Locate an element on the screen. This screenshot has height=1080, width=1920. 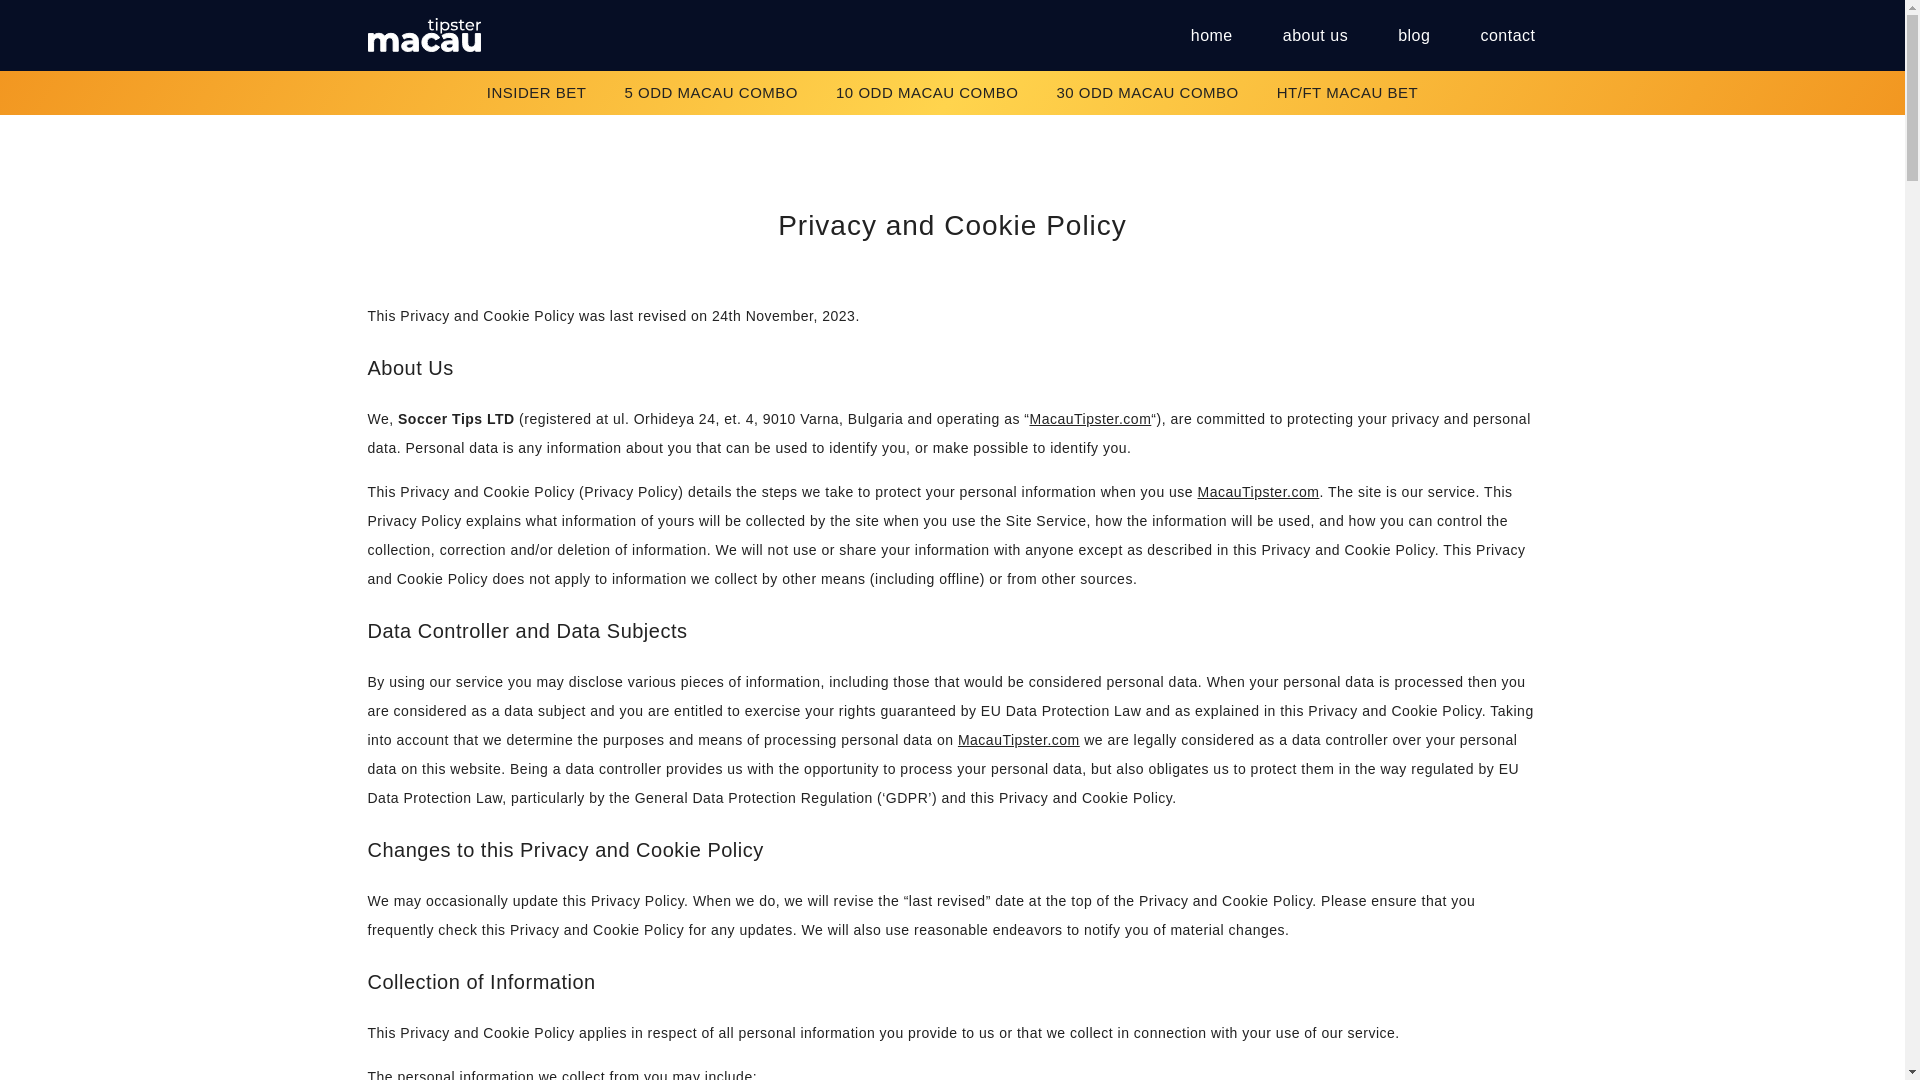
about us is located at coordinates (1314, 36).